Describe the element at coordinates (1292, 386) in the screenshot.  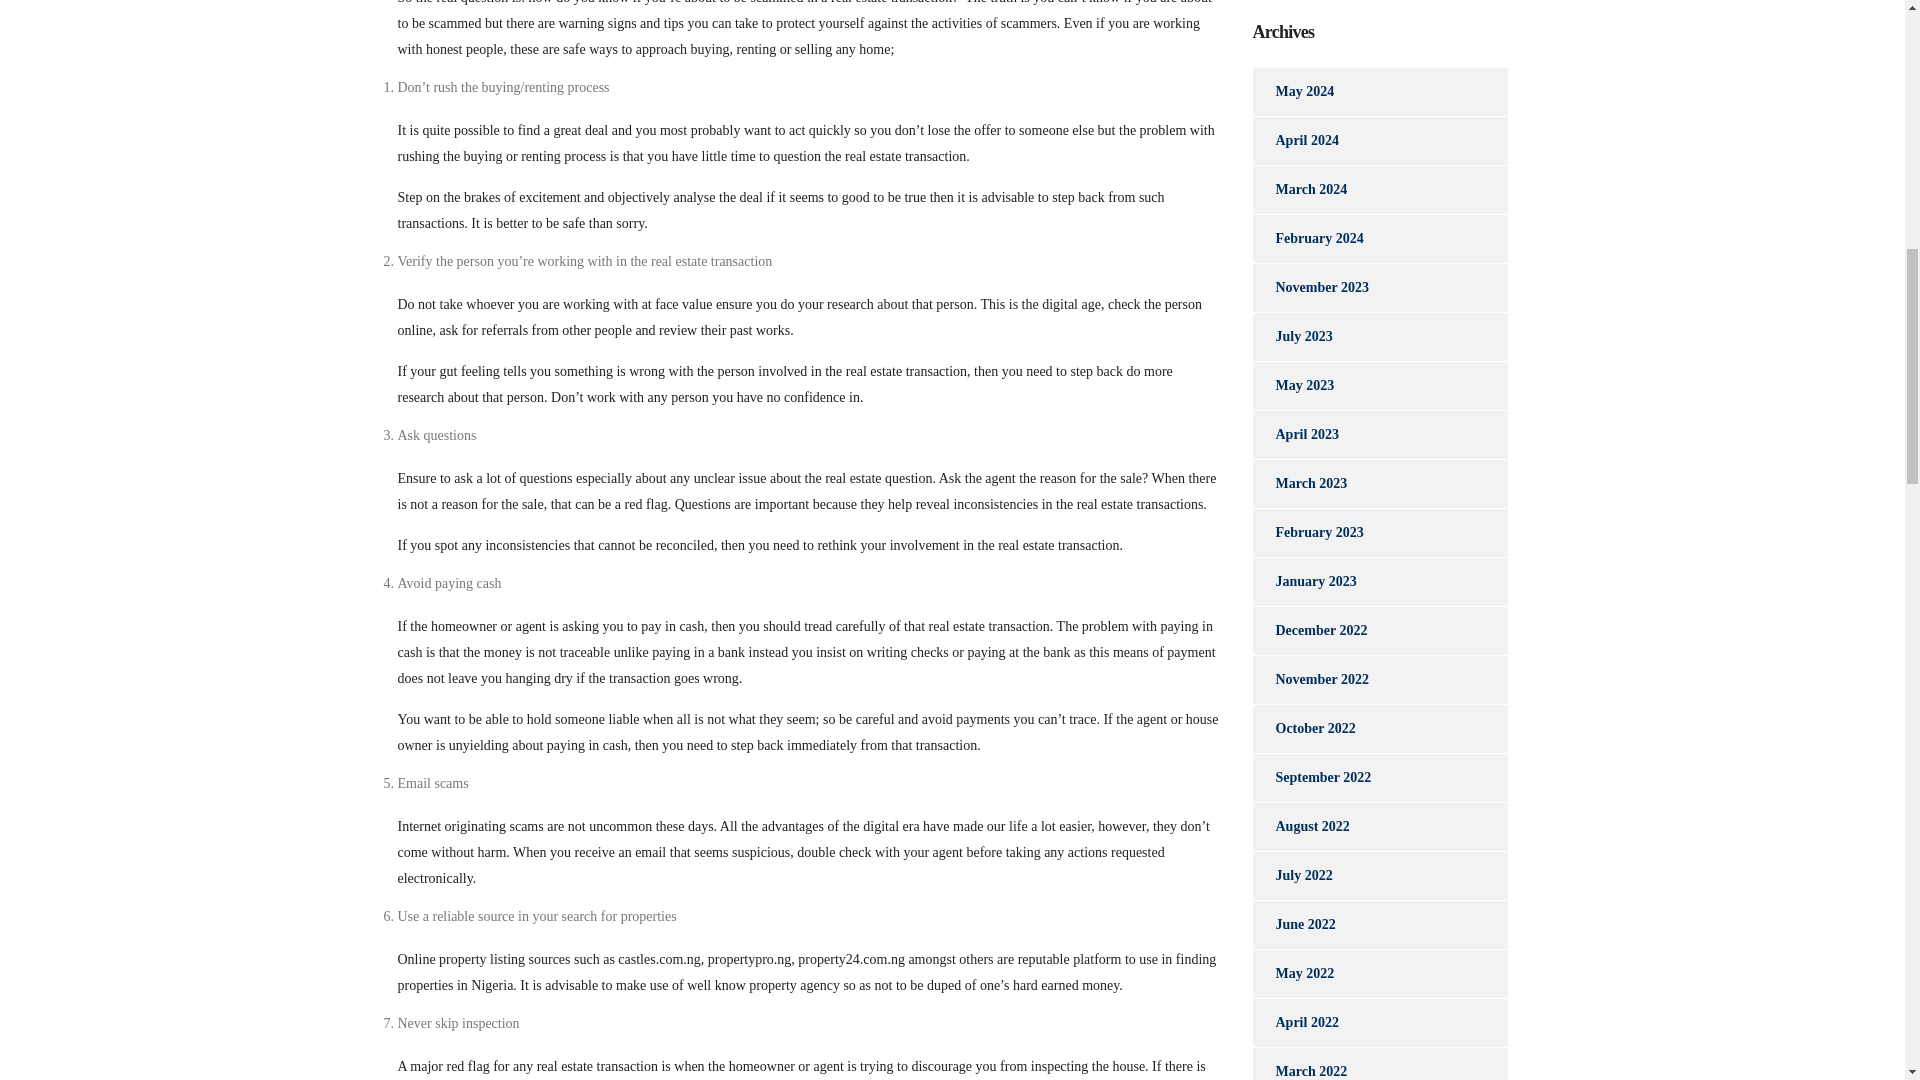
I see `May 2023` at that location.